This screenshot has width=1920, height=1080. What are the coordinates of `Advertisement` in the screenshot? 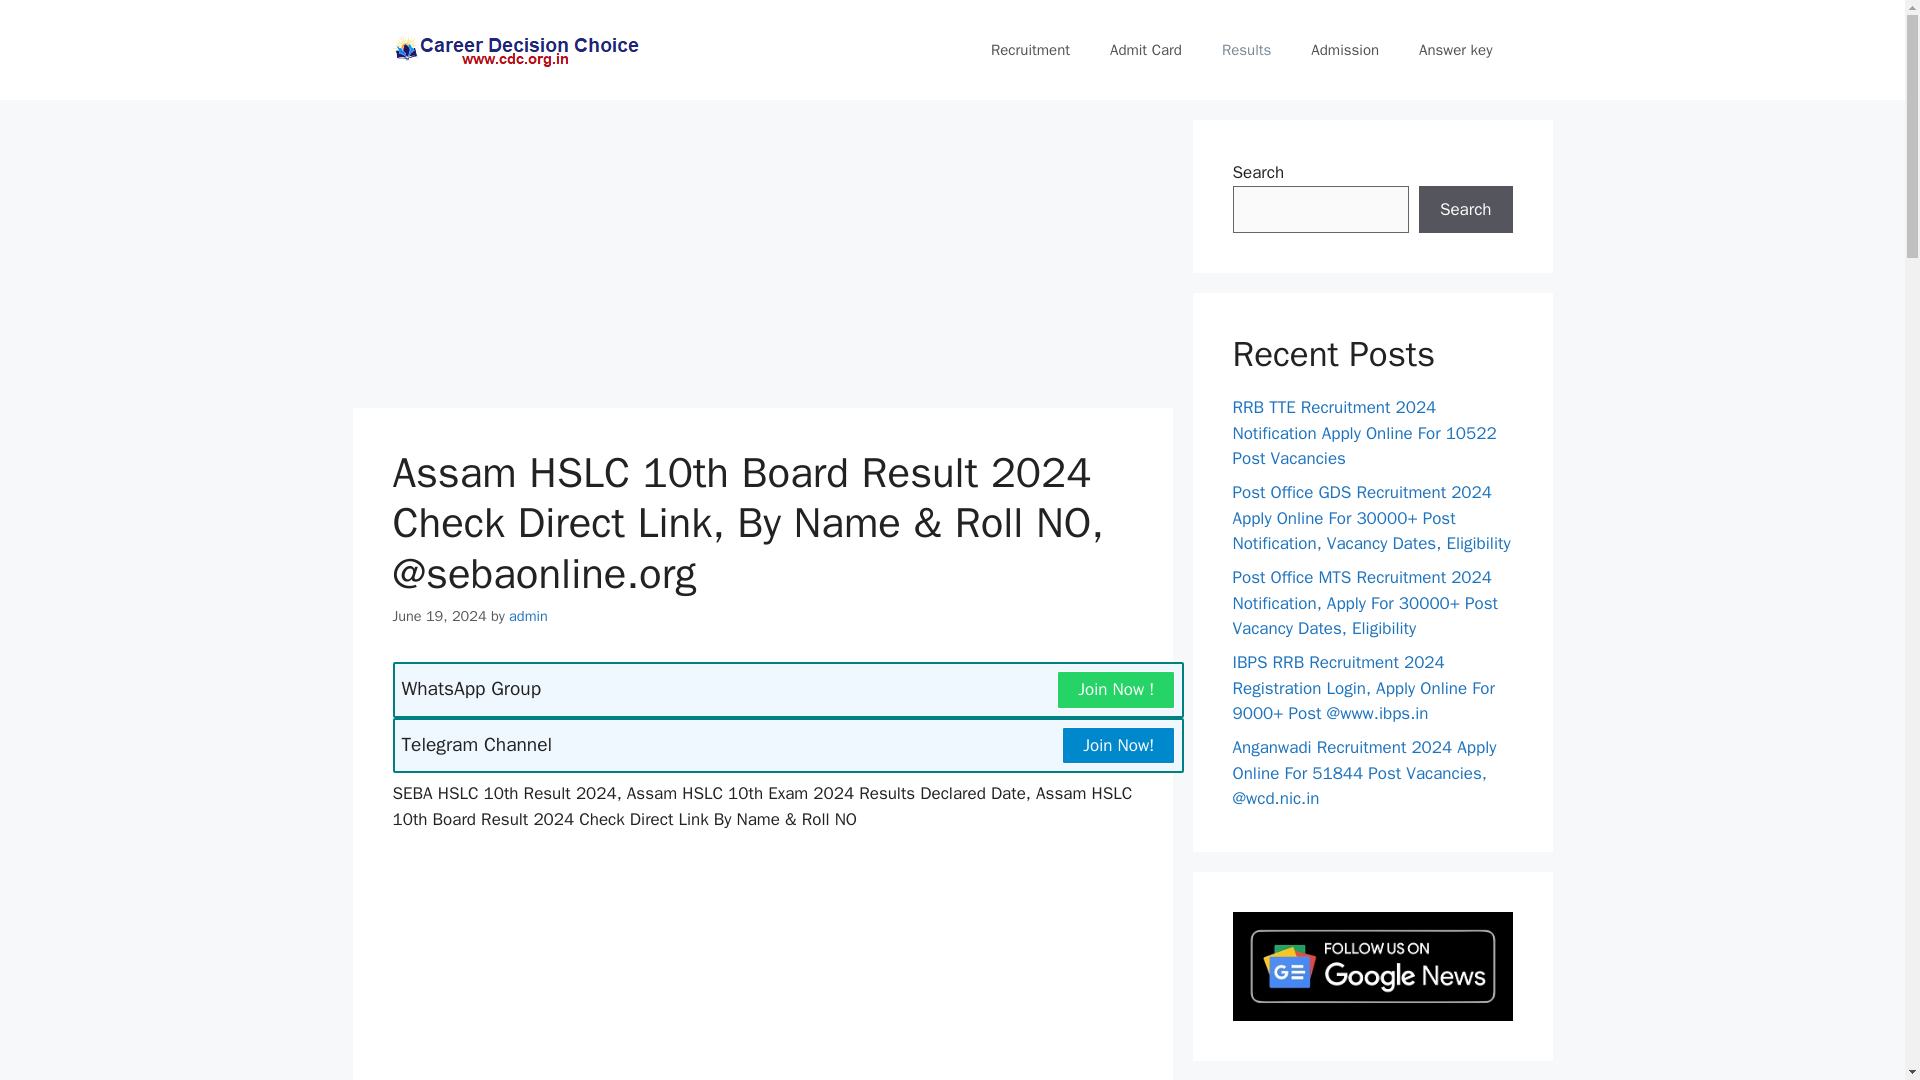 It's located at (762, 968).